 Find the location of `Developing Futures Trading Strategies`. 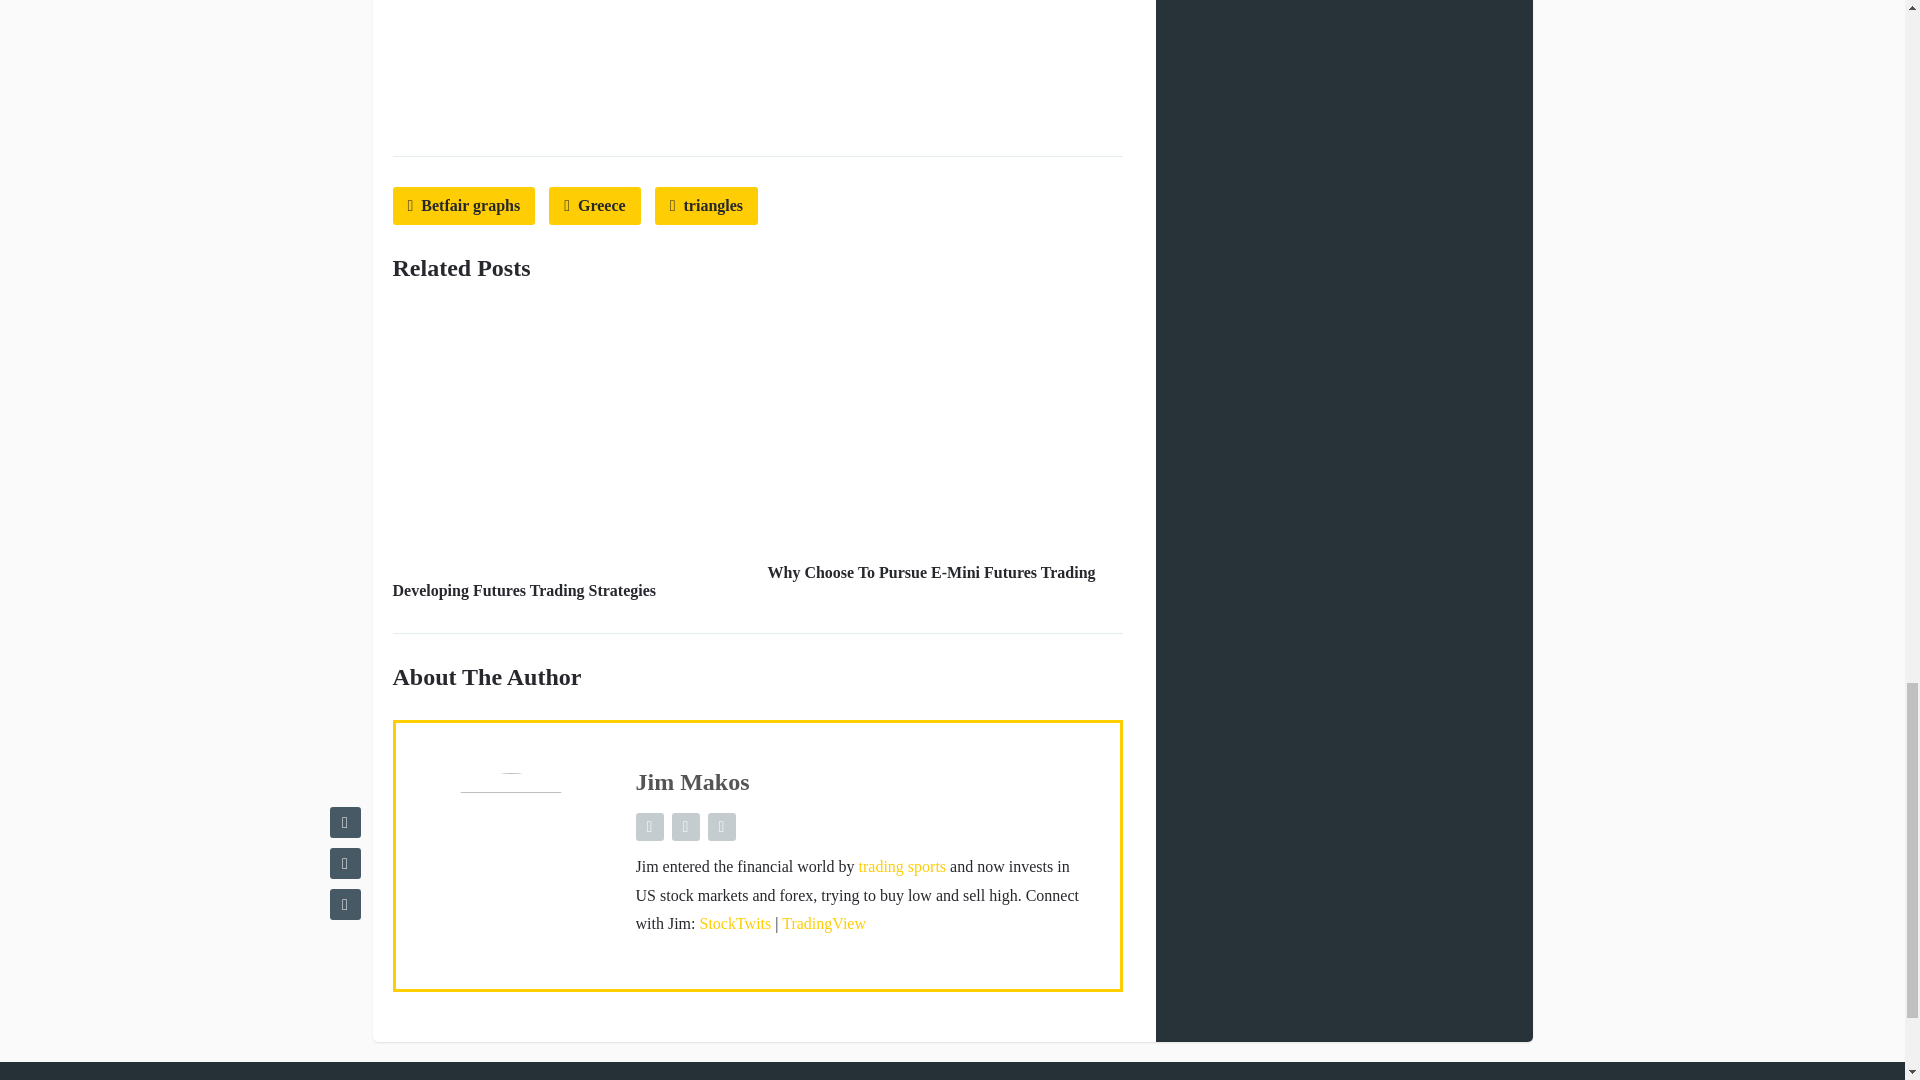

Developing Futures Trading Strategies is located at coordinates (524, 590).